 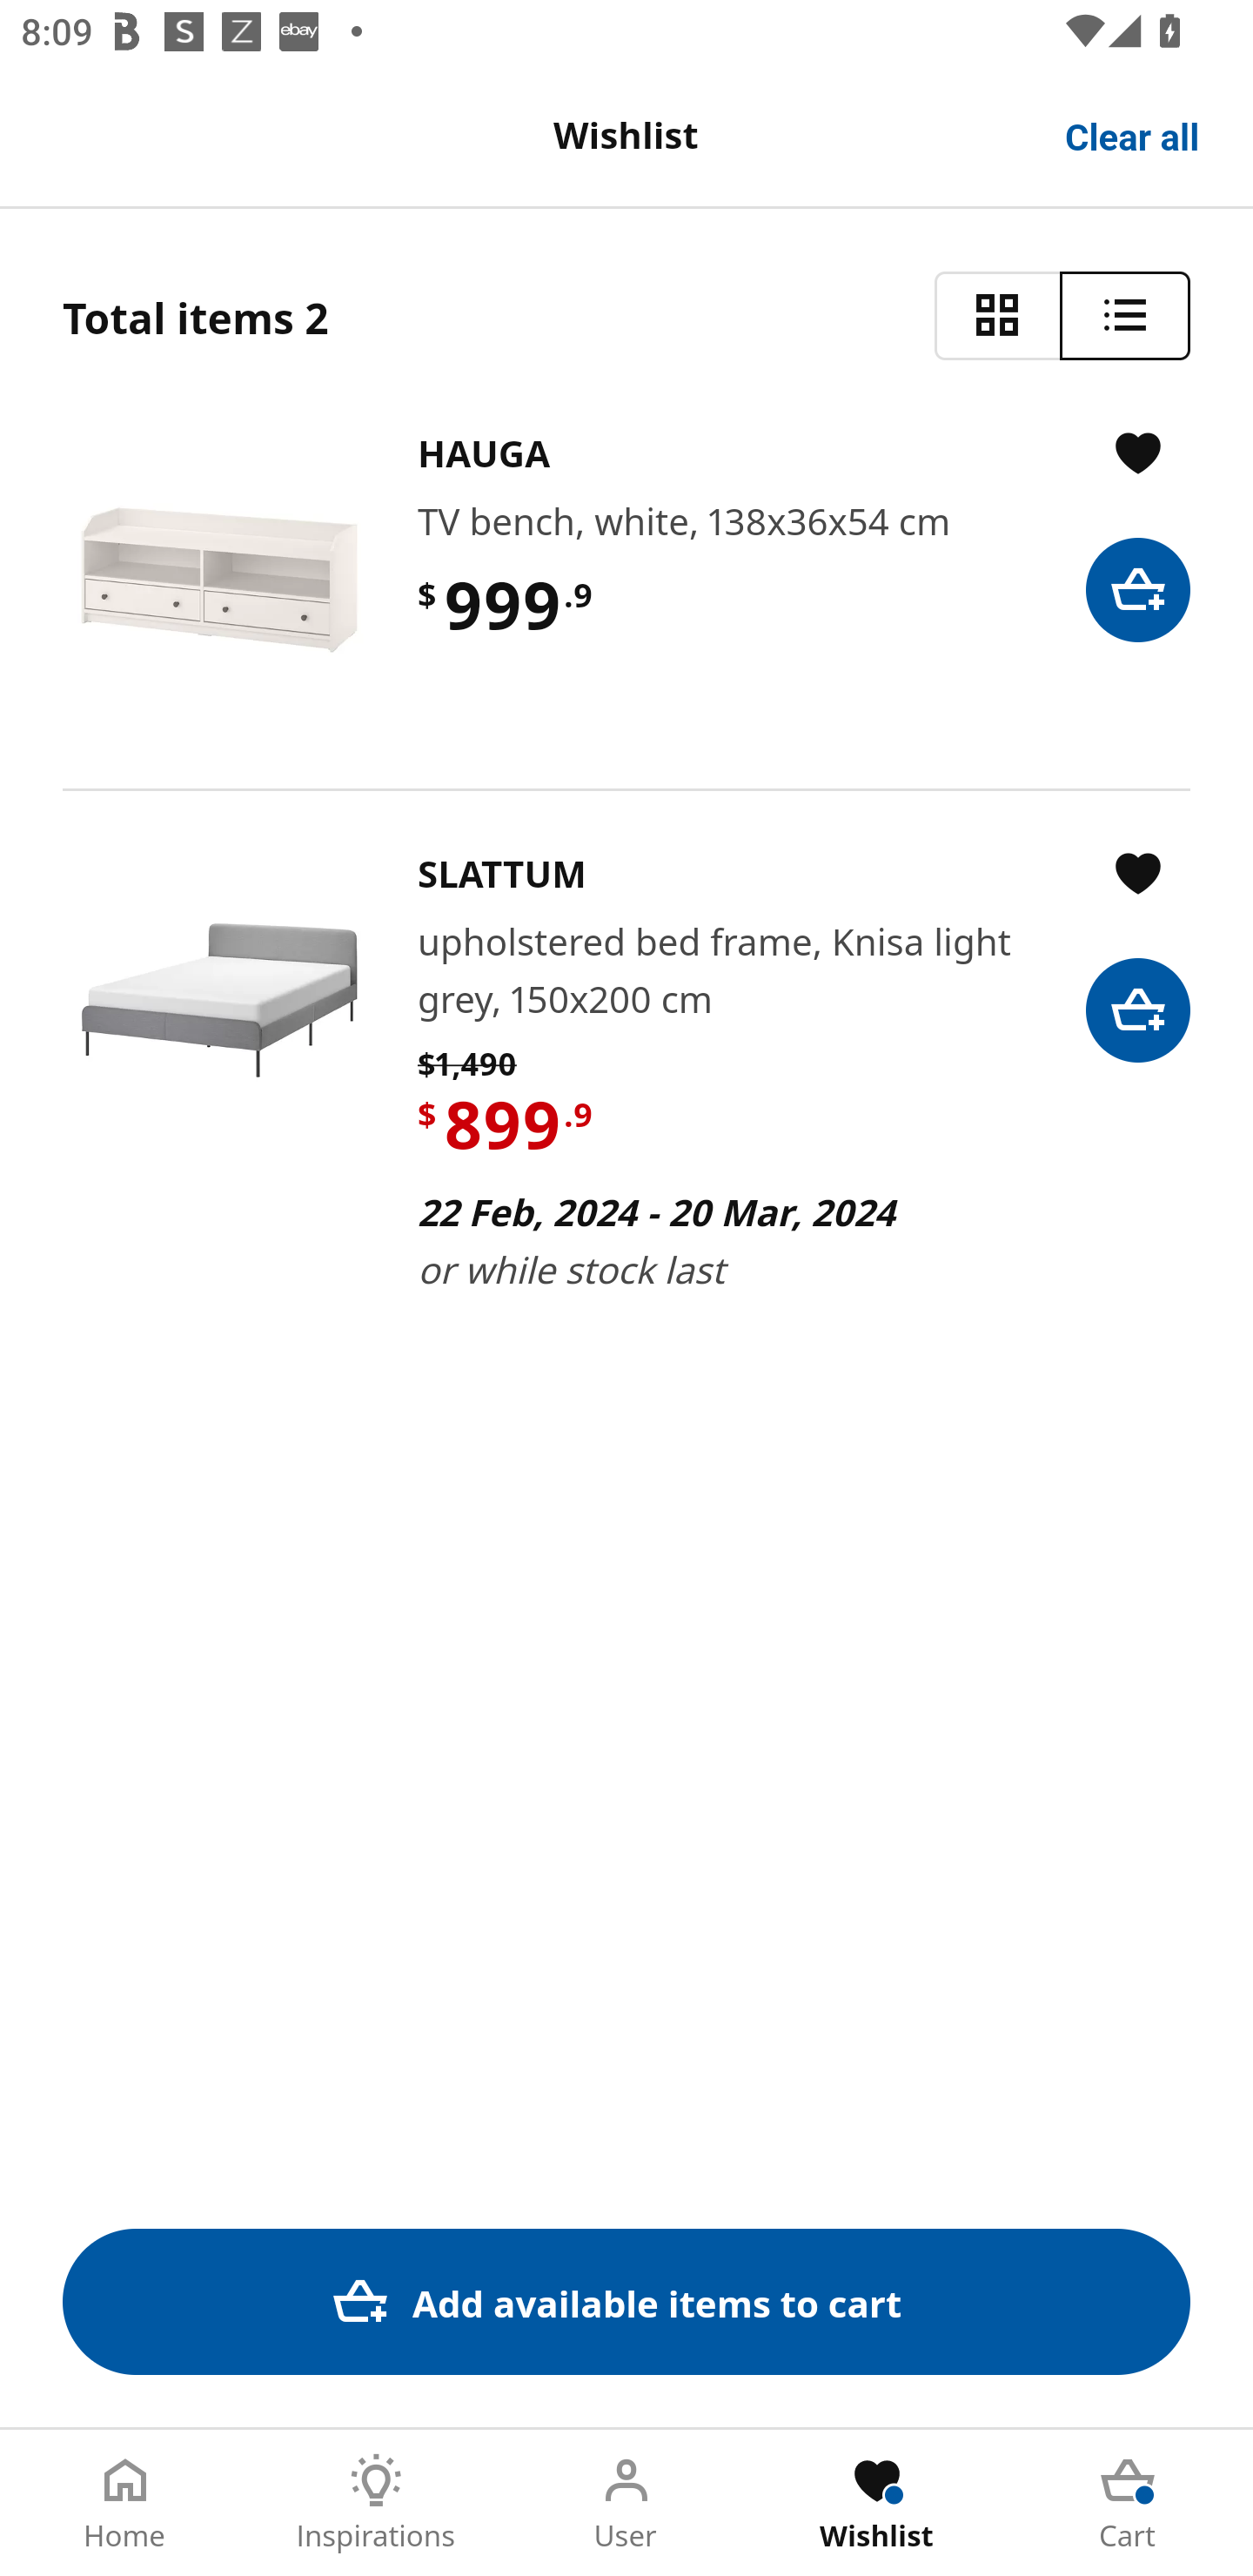 What do you see at coordinates (1133, 134) in the screenshot?
I see `Clear all` at bounding box center [1133, 134].